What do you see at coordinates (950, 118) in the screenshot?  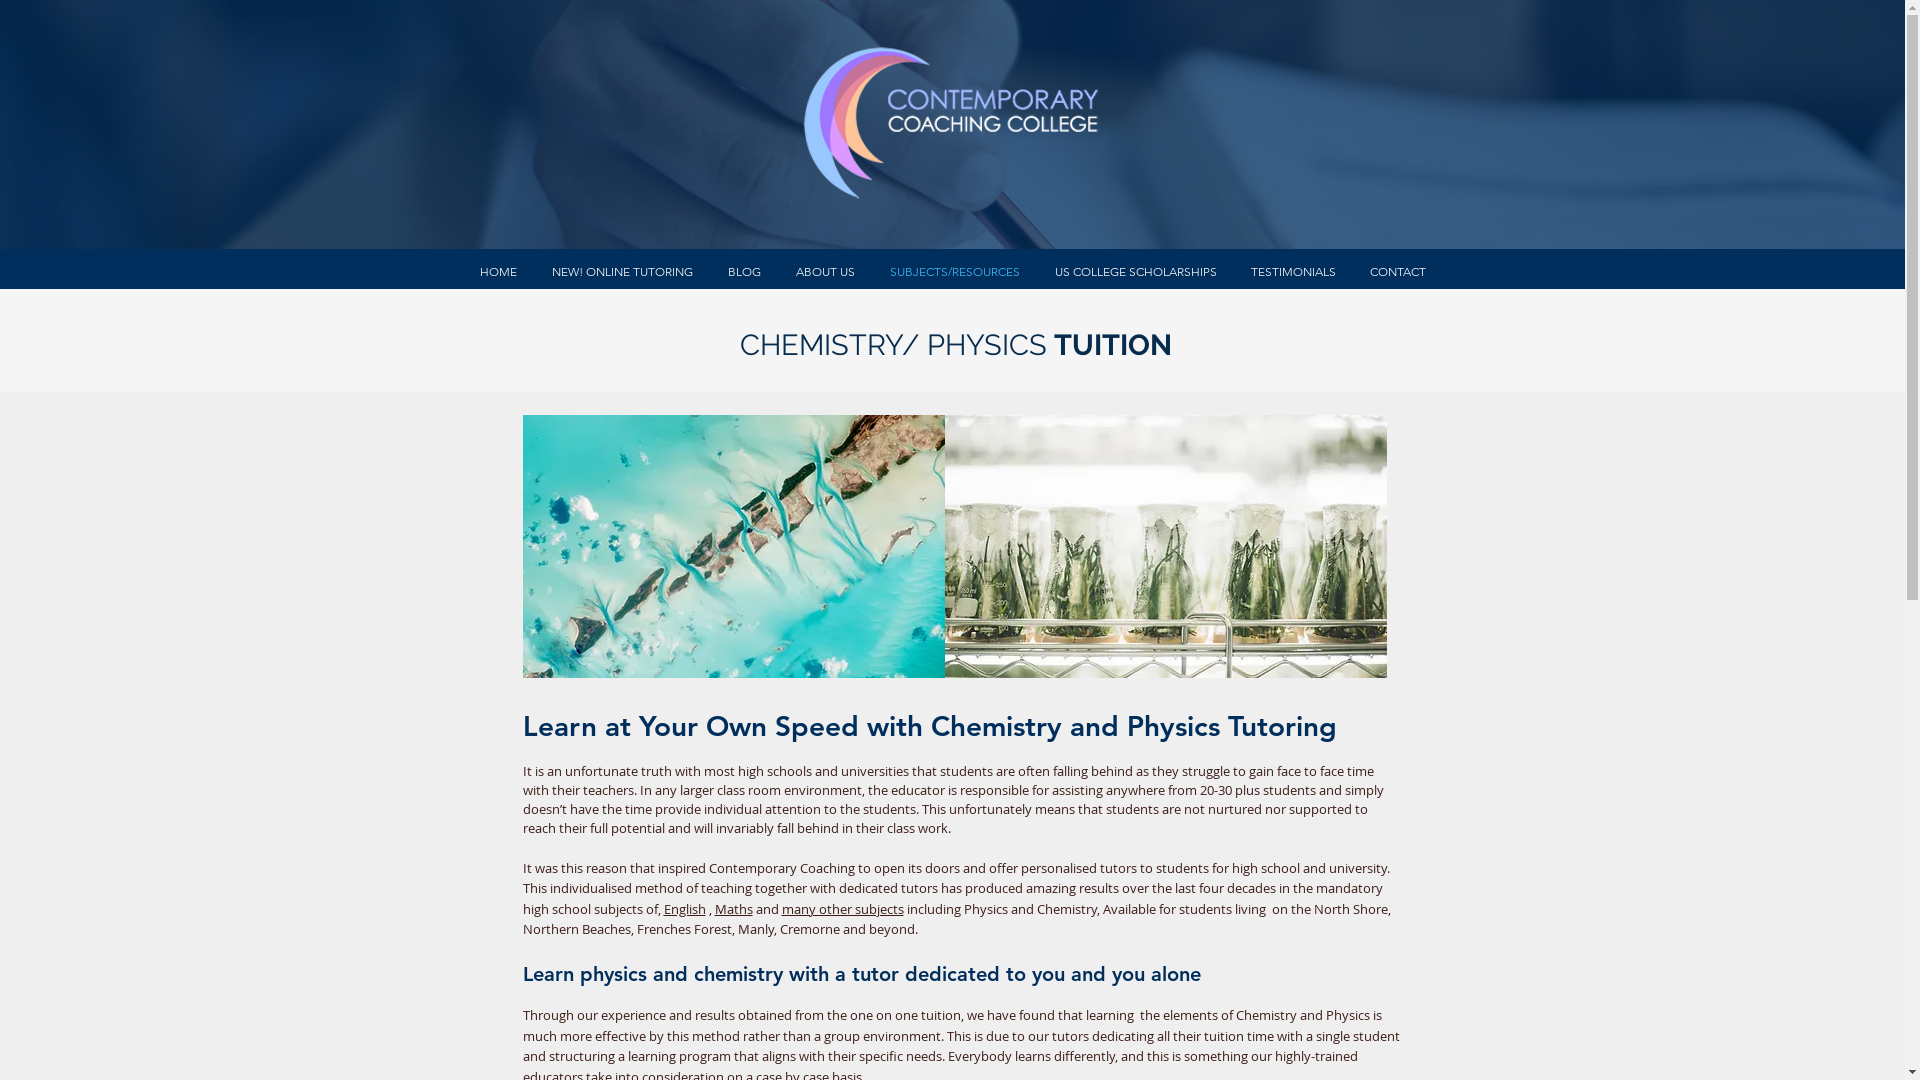 I see `Northern Beaches Tutoring.png` at bounding box center [950, 118].